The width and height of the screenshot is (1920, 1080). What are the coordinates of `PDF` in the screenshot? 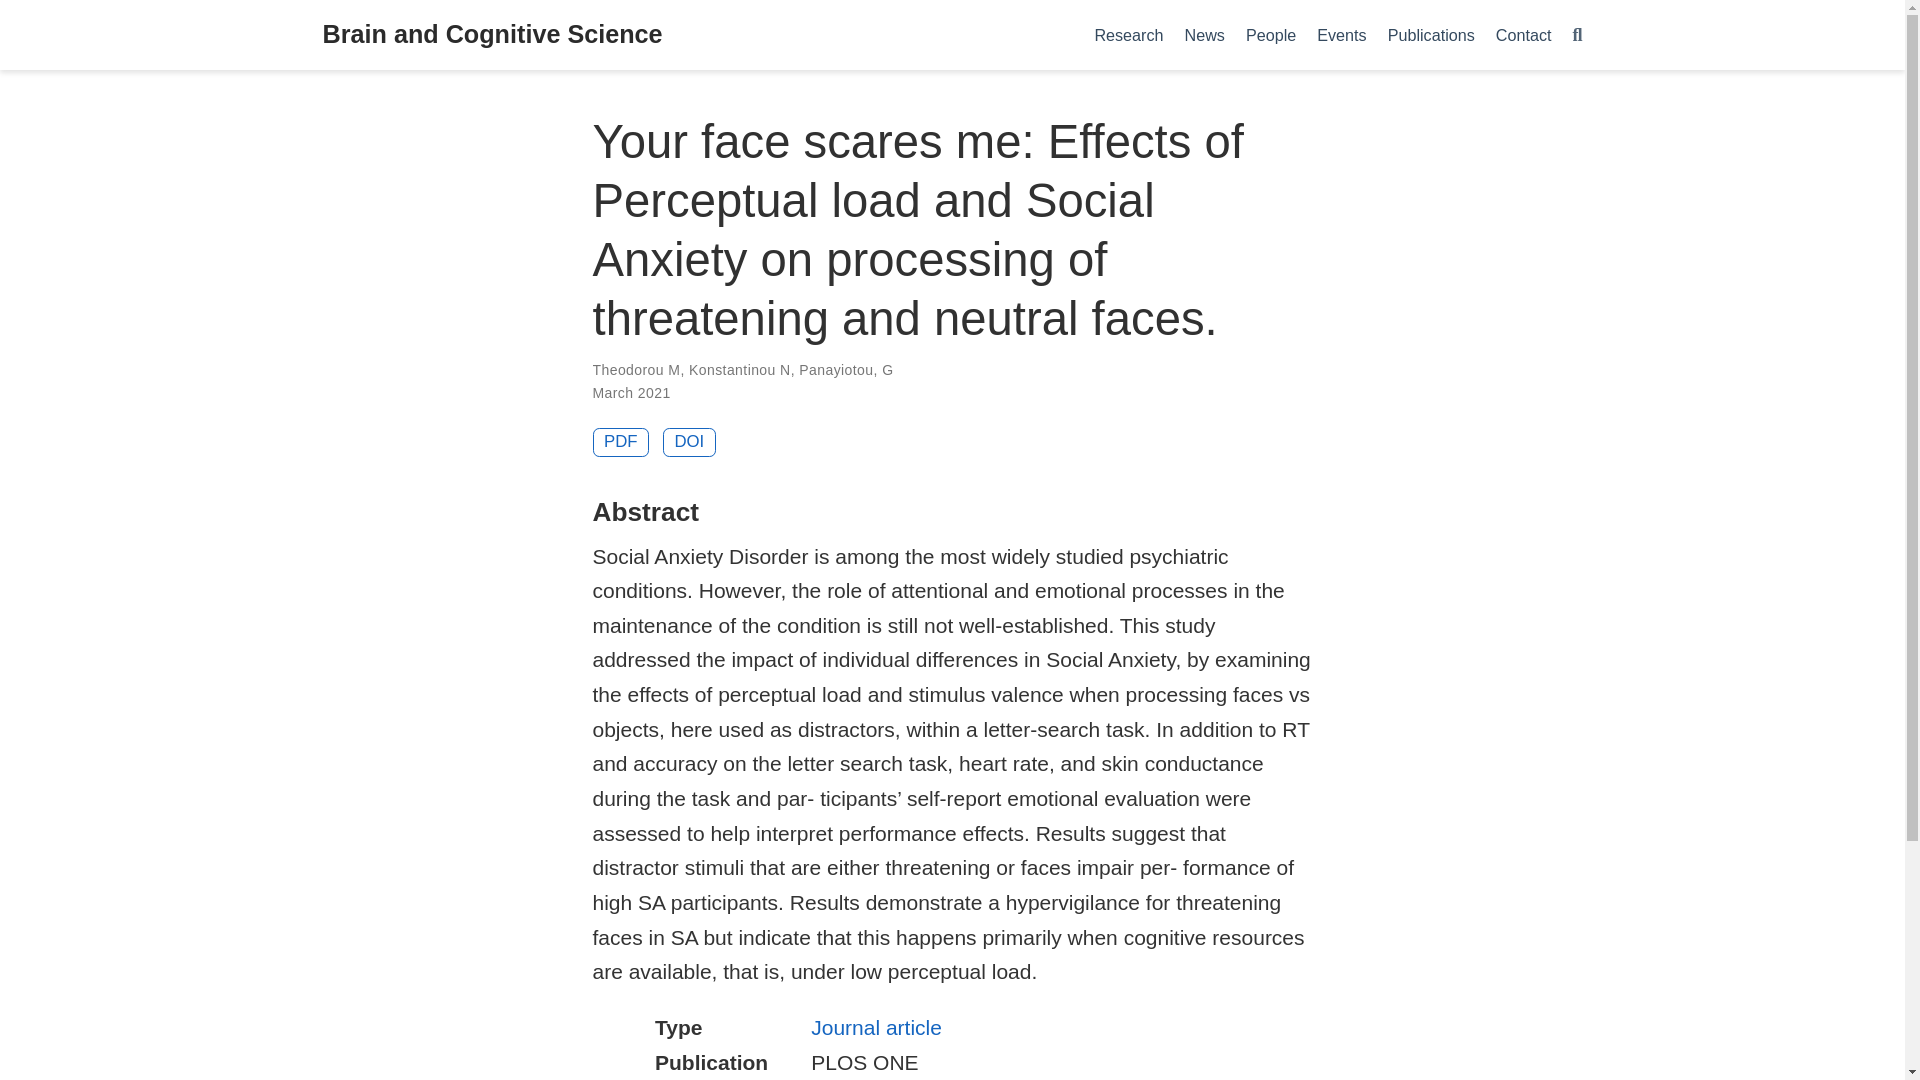 It's located at (620, 442).